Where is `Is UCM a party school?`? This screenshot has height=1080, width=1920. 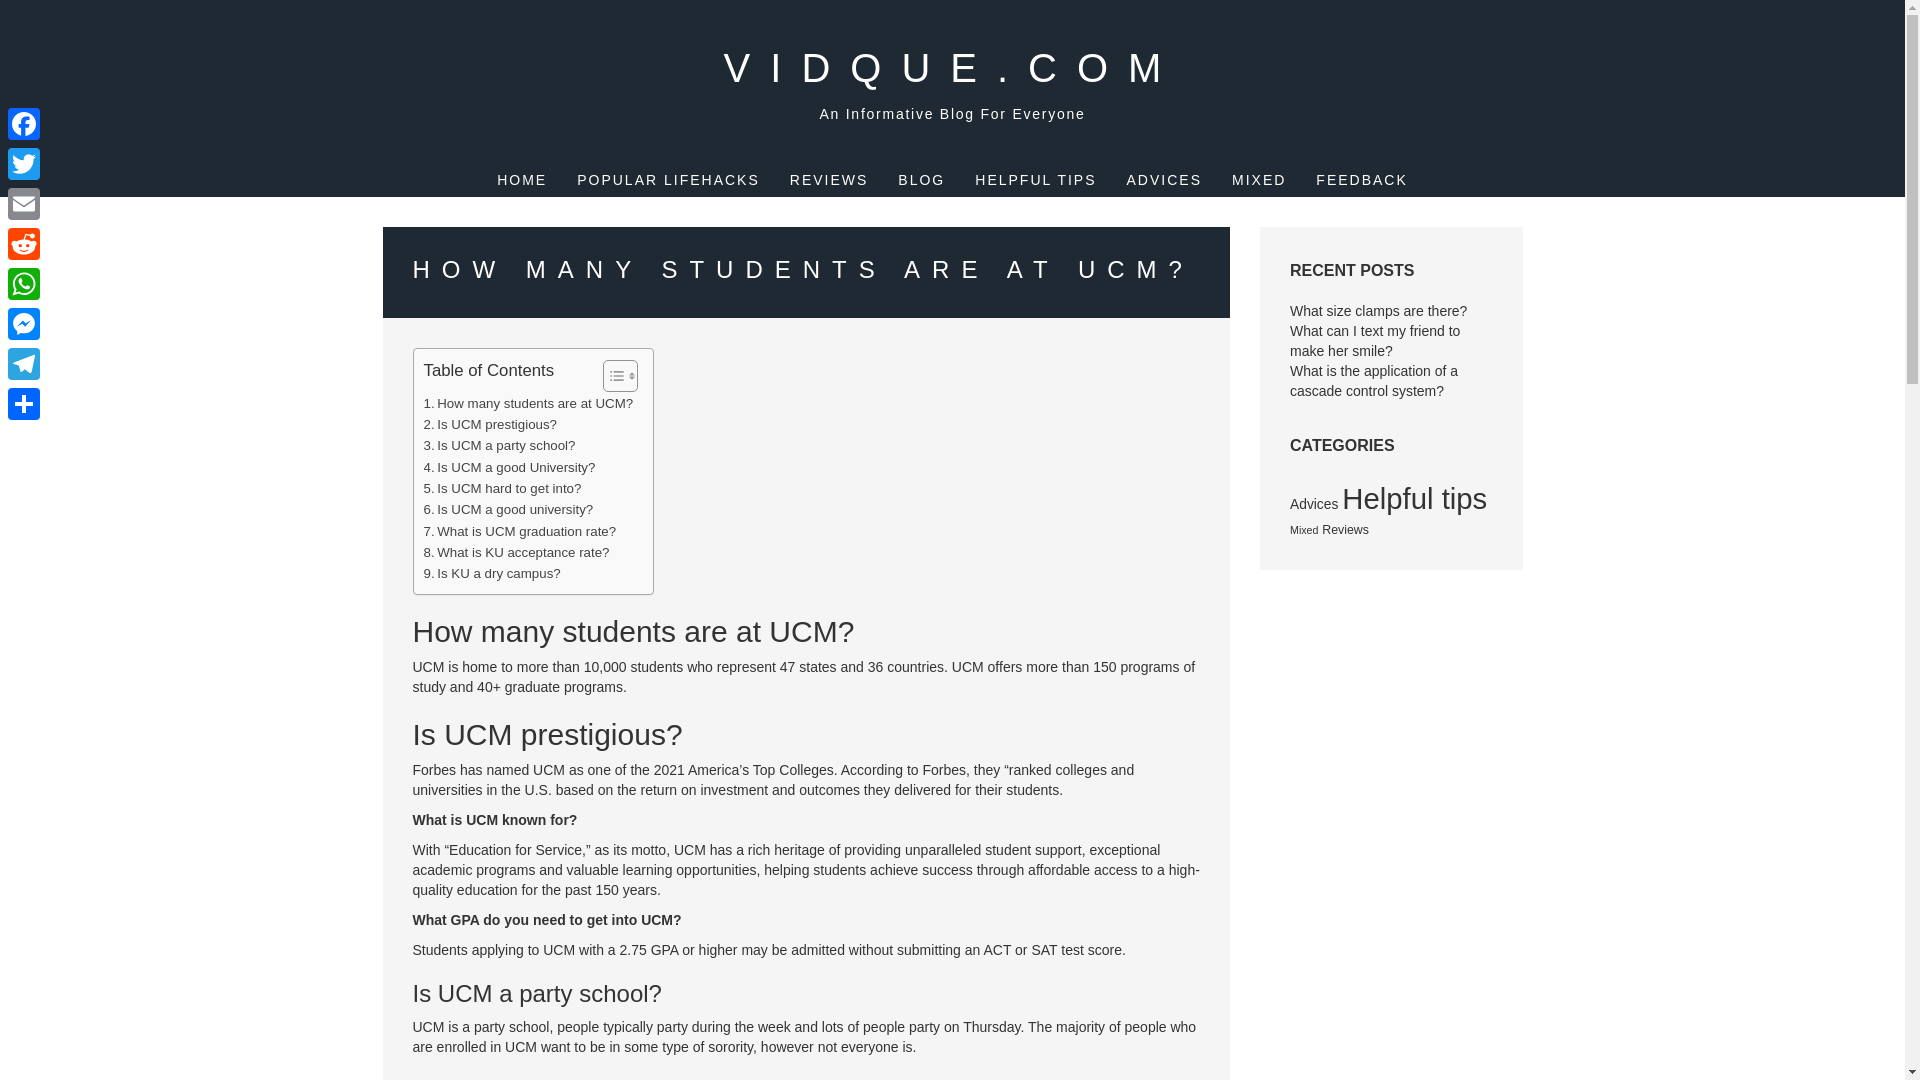 Is UCM a party school? is located at coordinates (500, 445).